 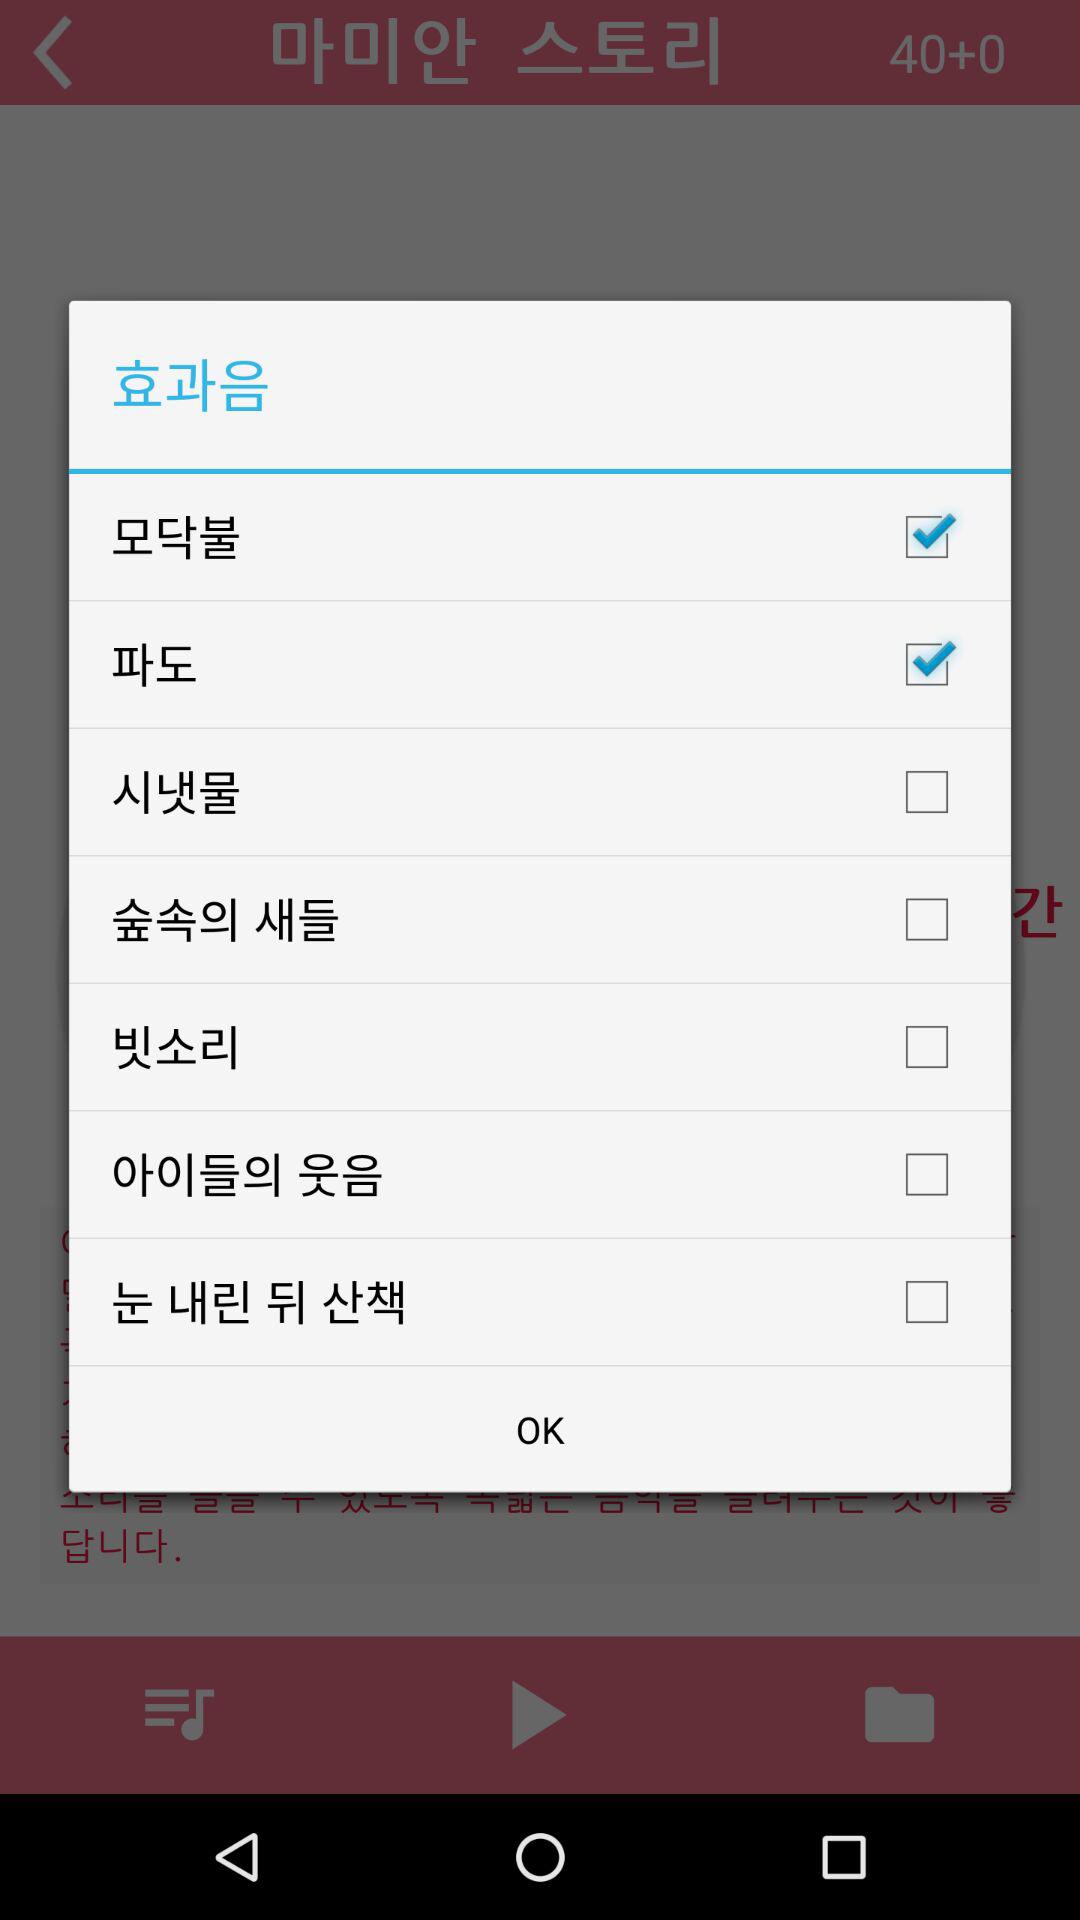 I want to click on click the ok, so click(x=540, y=1429).